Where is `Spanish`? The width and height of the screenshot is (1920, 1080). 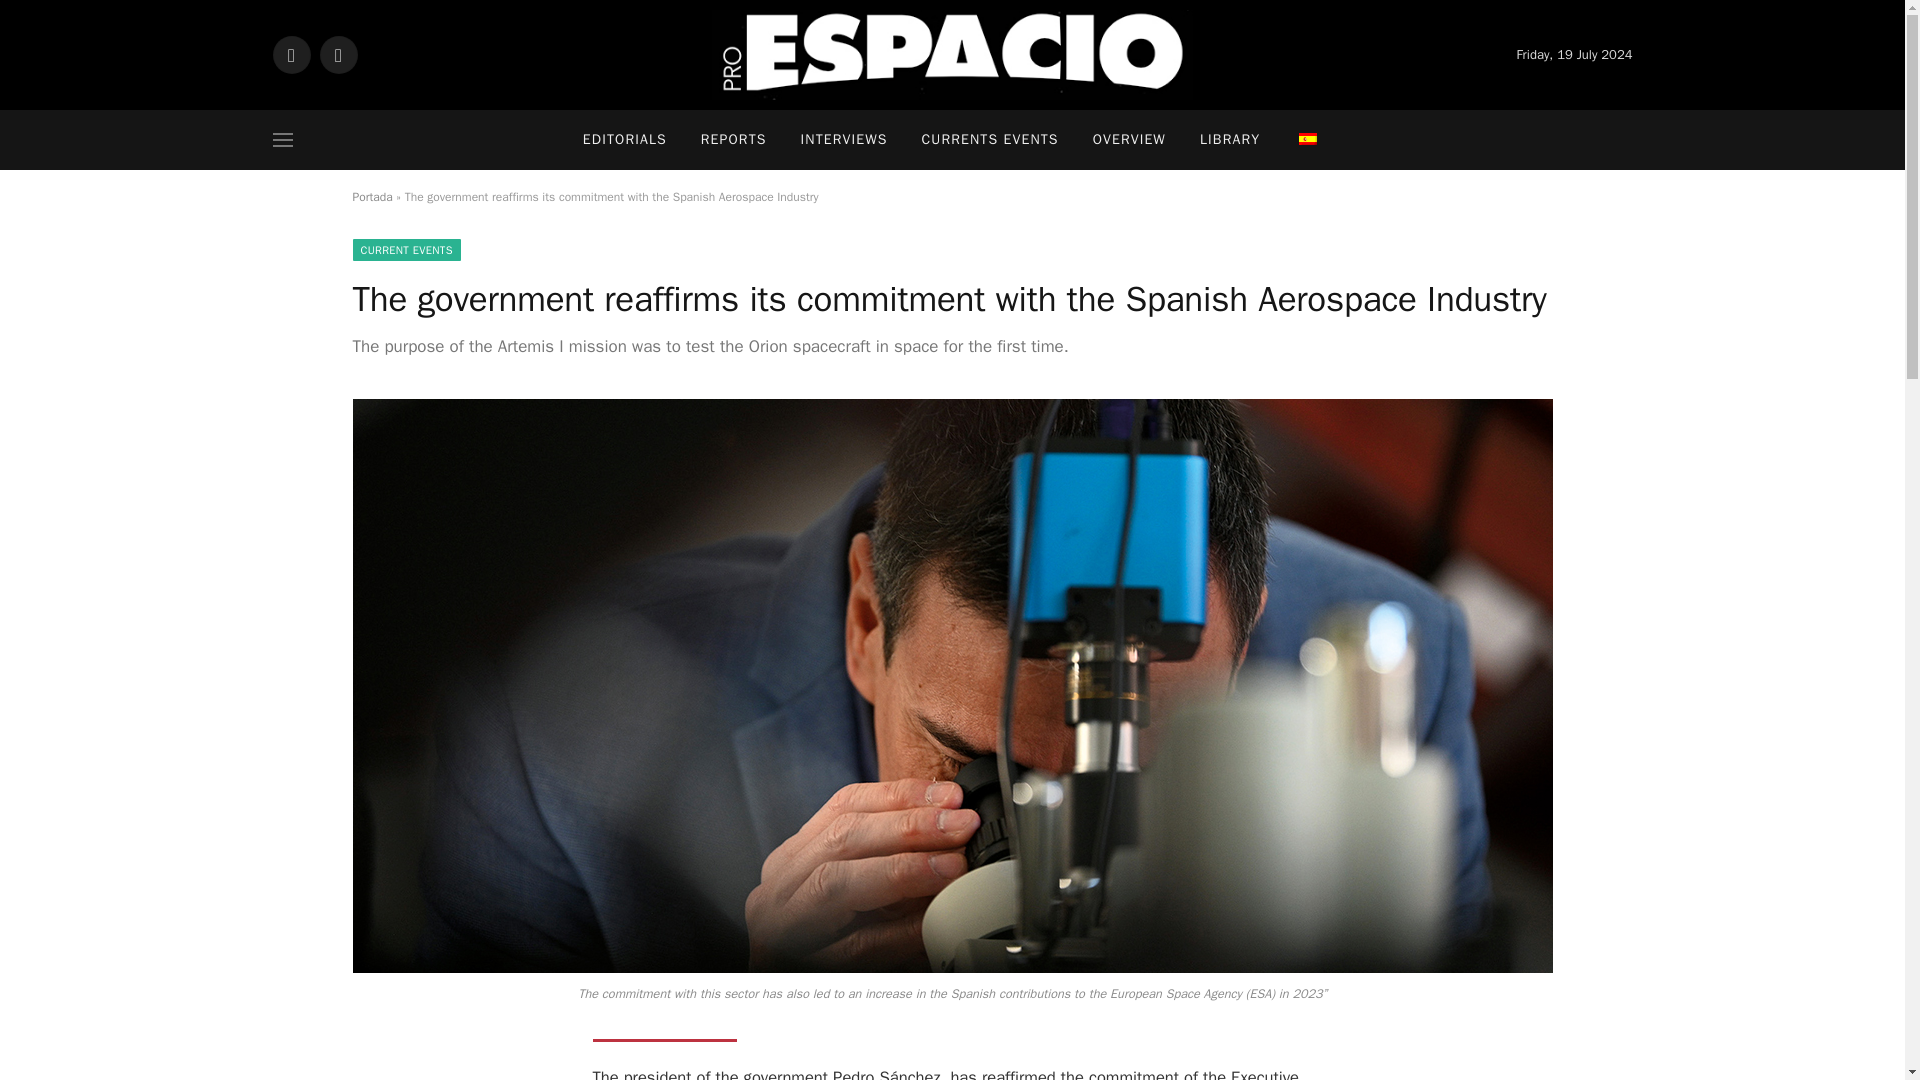
Spanish is located at coordinates (1308, 138).